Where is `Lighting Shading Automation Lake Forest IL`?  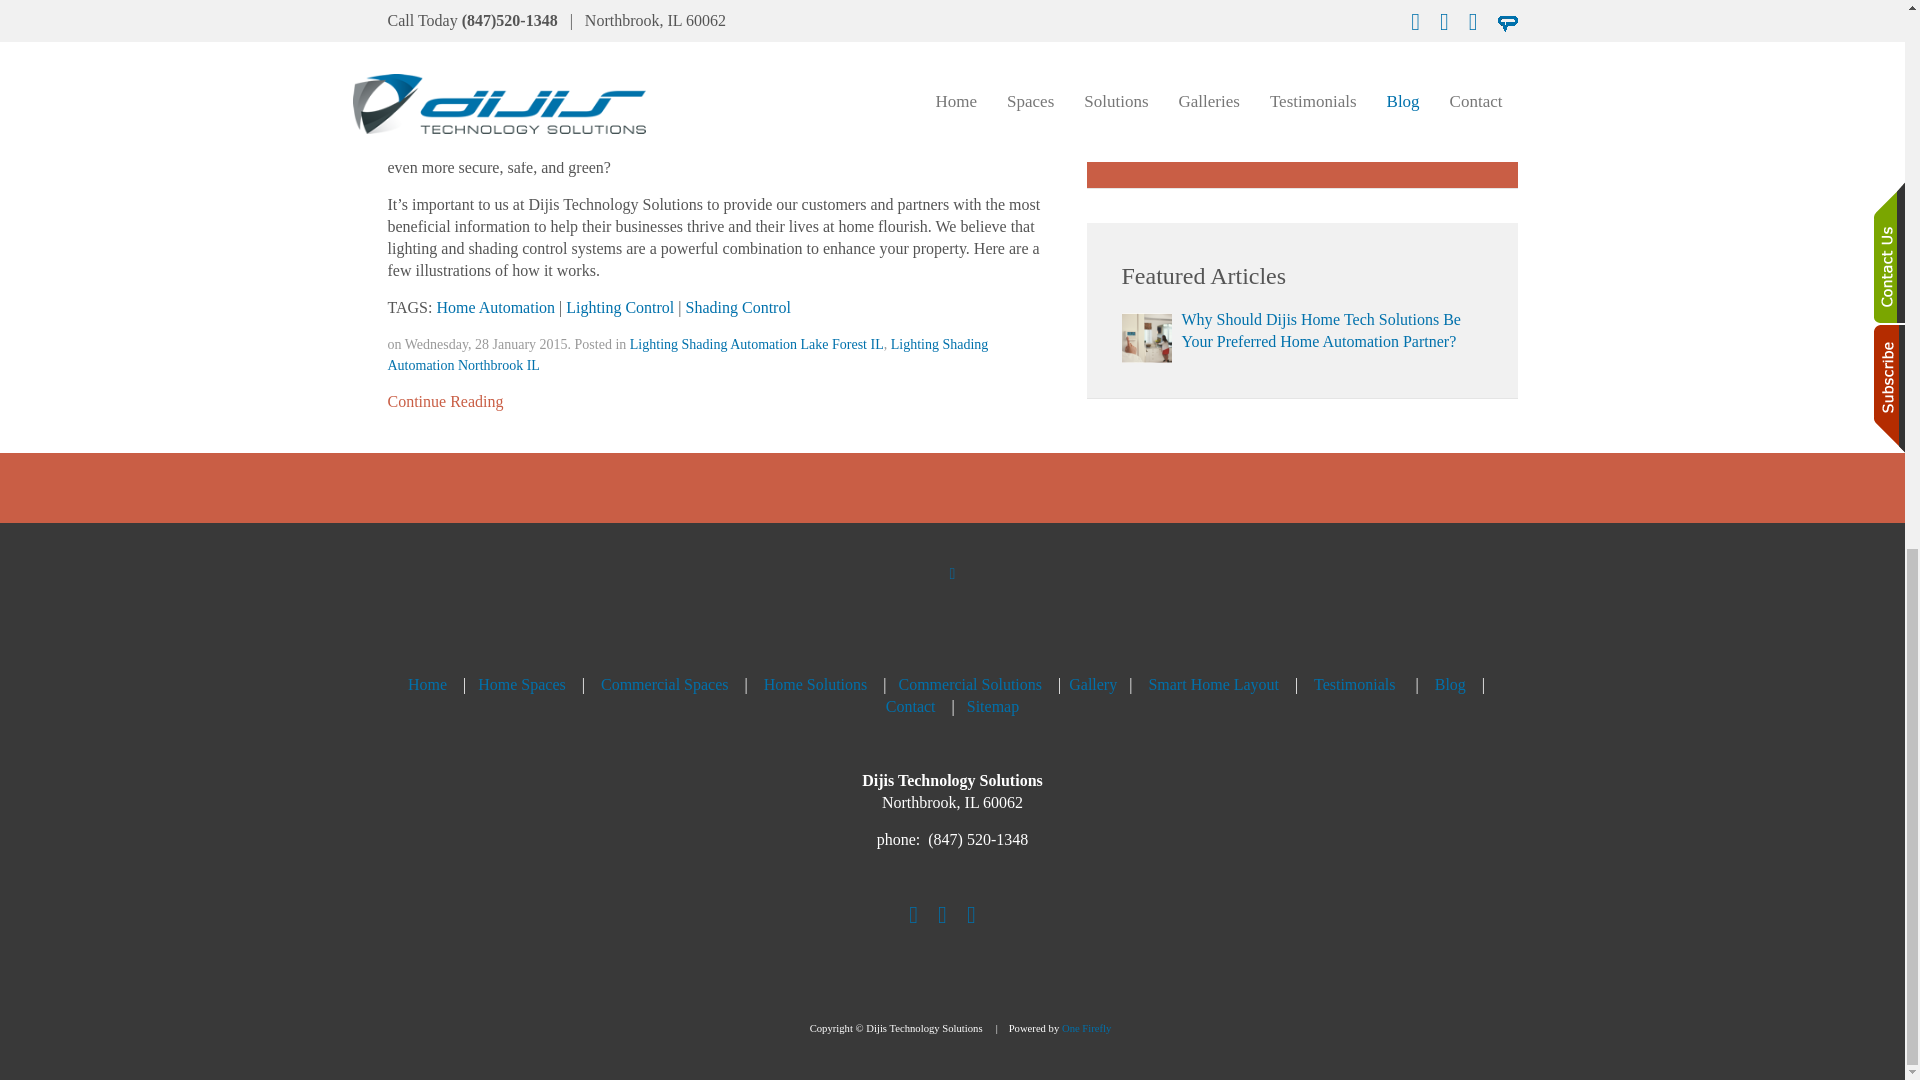
Lighting Shading Automation Lake Forest IL is located at coordinates (756, 344).